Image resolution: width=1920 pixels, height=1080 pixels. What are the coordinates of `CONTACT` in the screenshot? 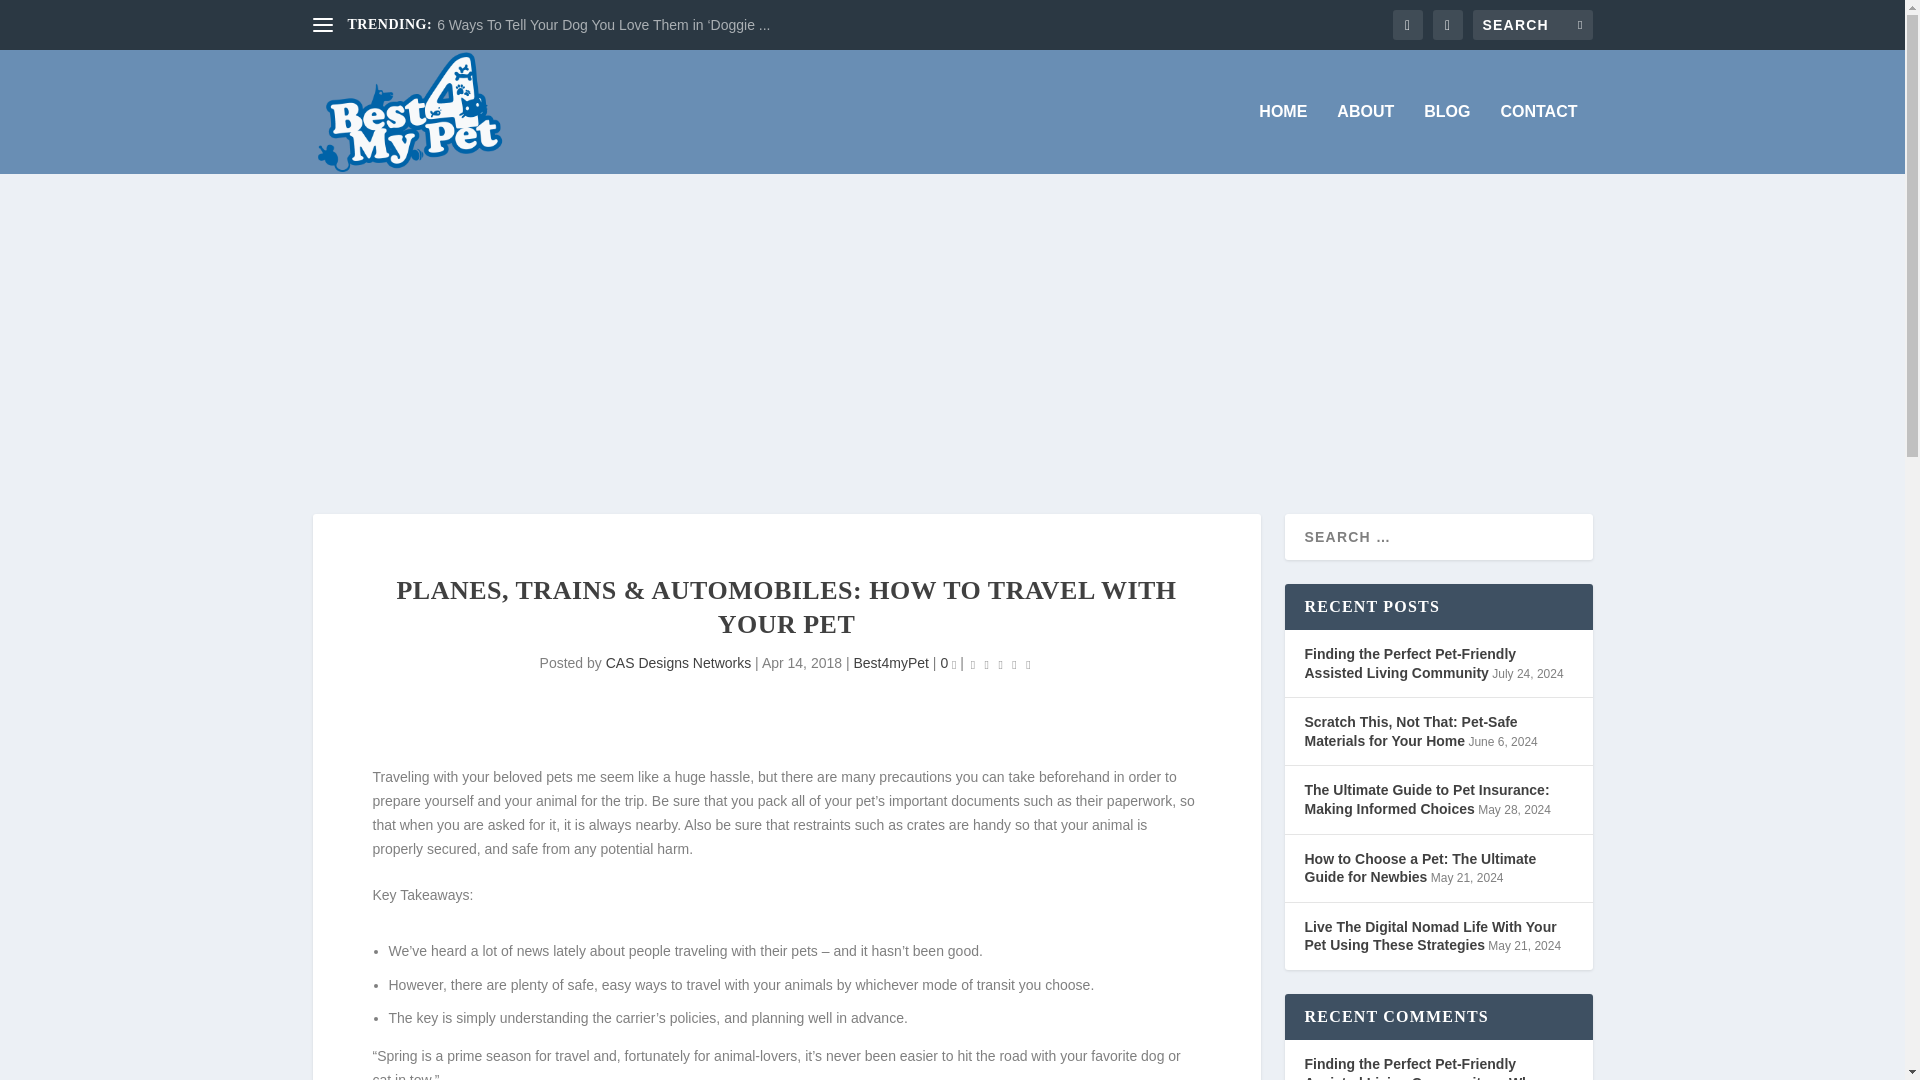 It's located at (1538, 138).